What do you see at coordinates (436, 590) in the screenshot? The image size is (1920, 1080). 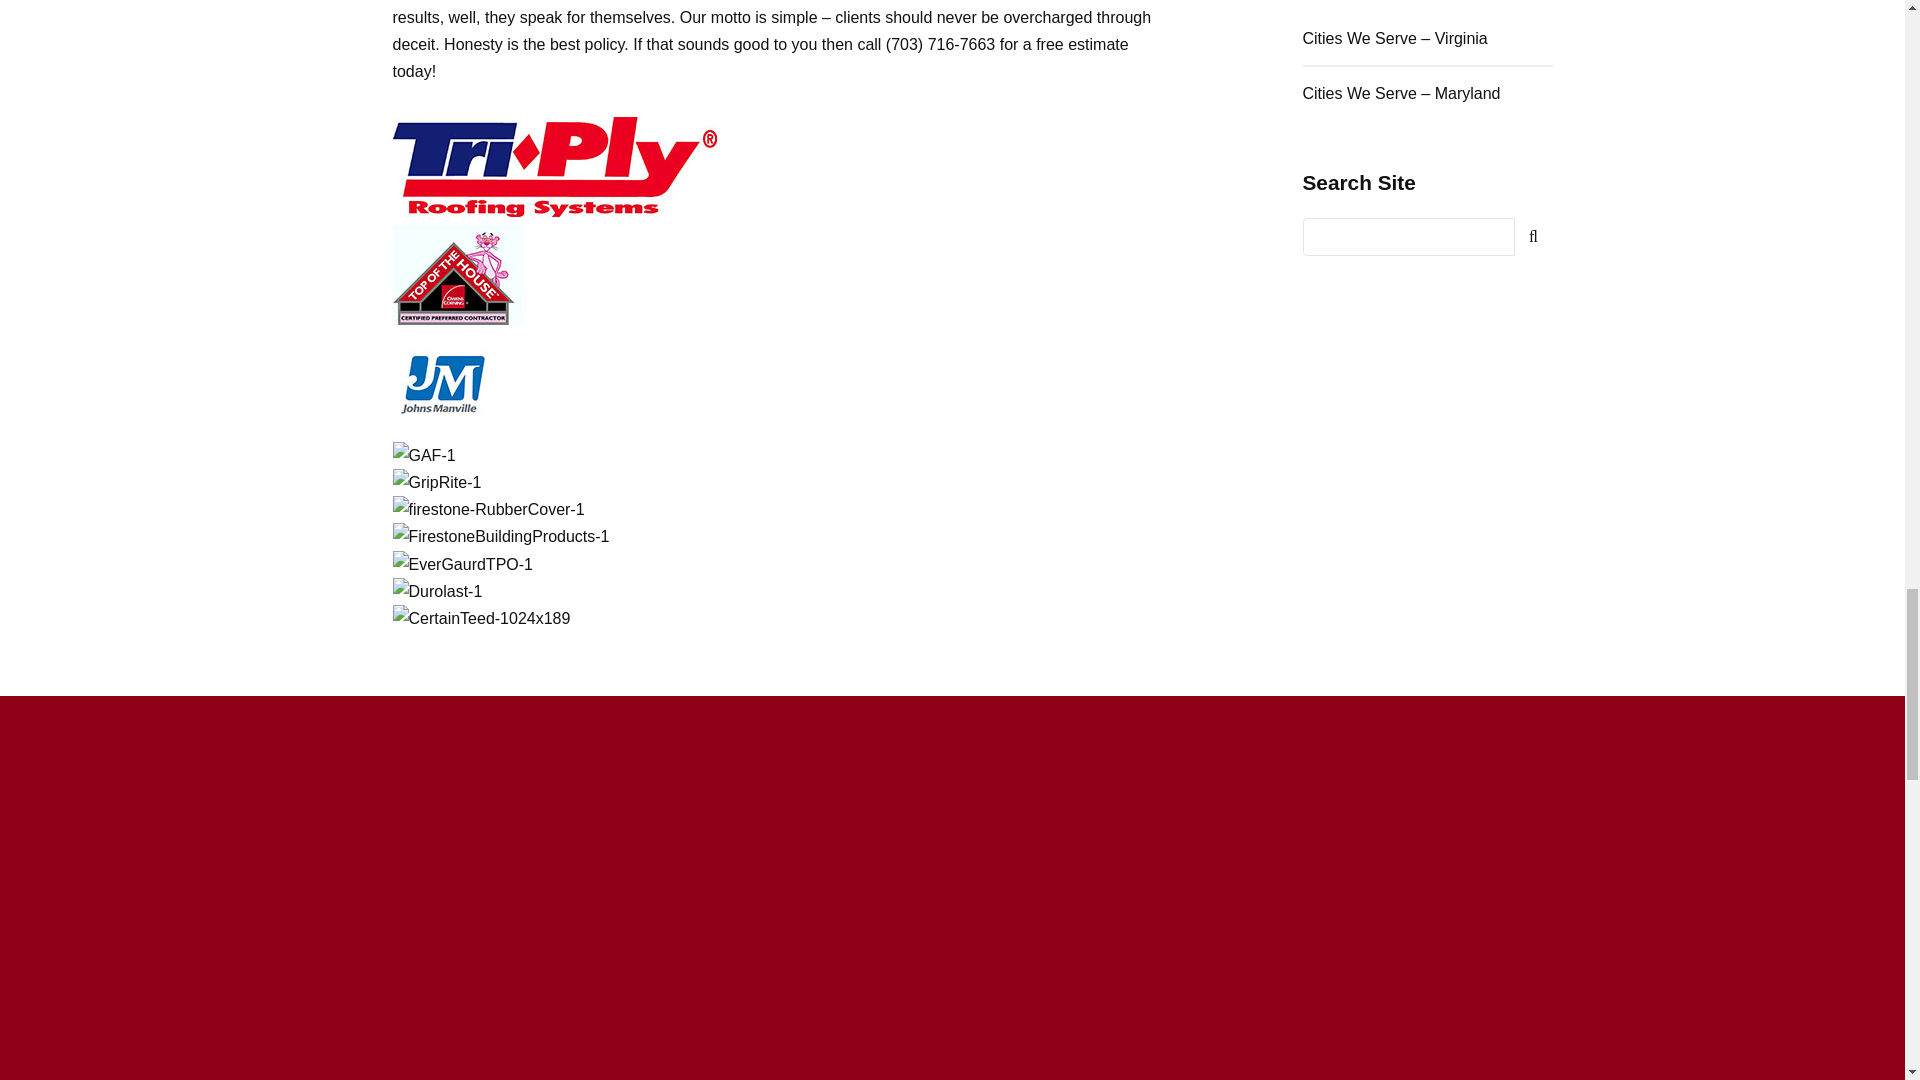 I see `Durolast-1` at bounding box center [436, 590].